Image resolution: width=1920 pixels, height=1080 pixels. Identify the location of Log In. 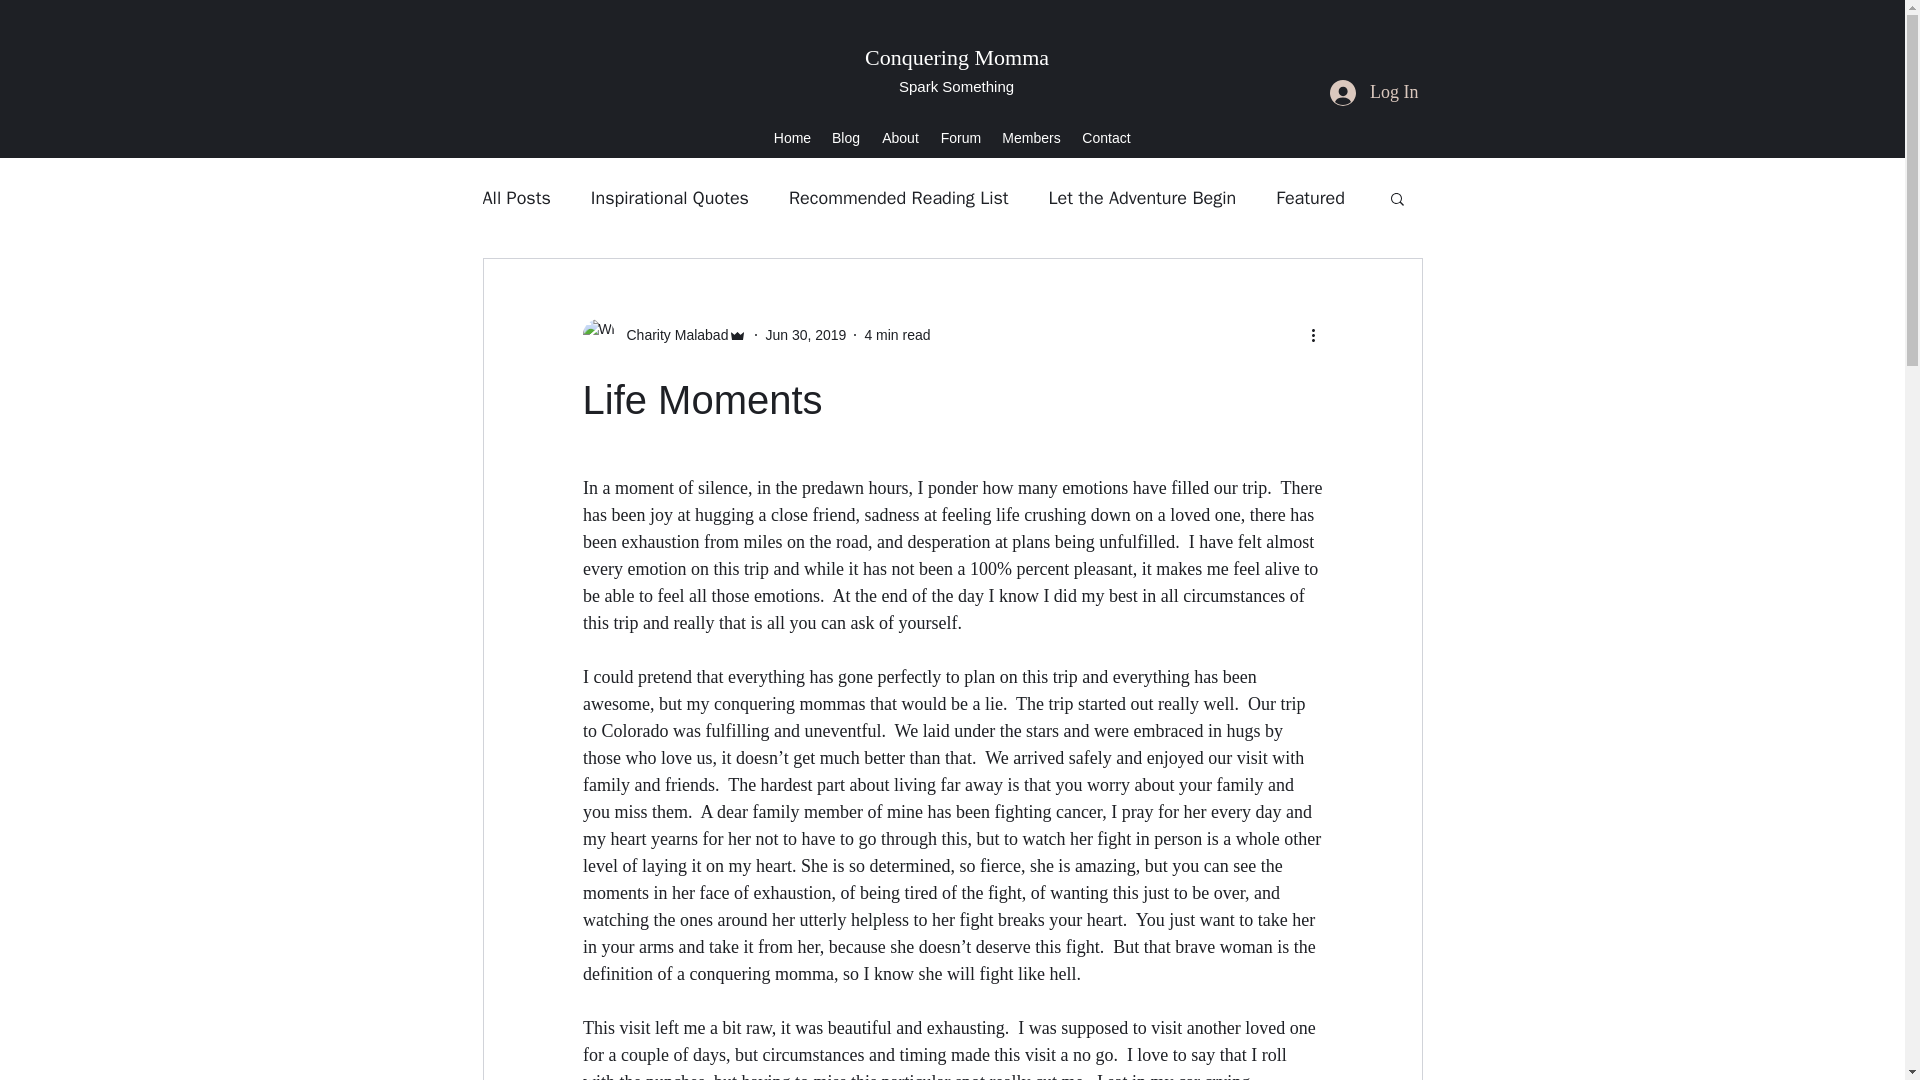
(1374, 92).